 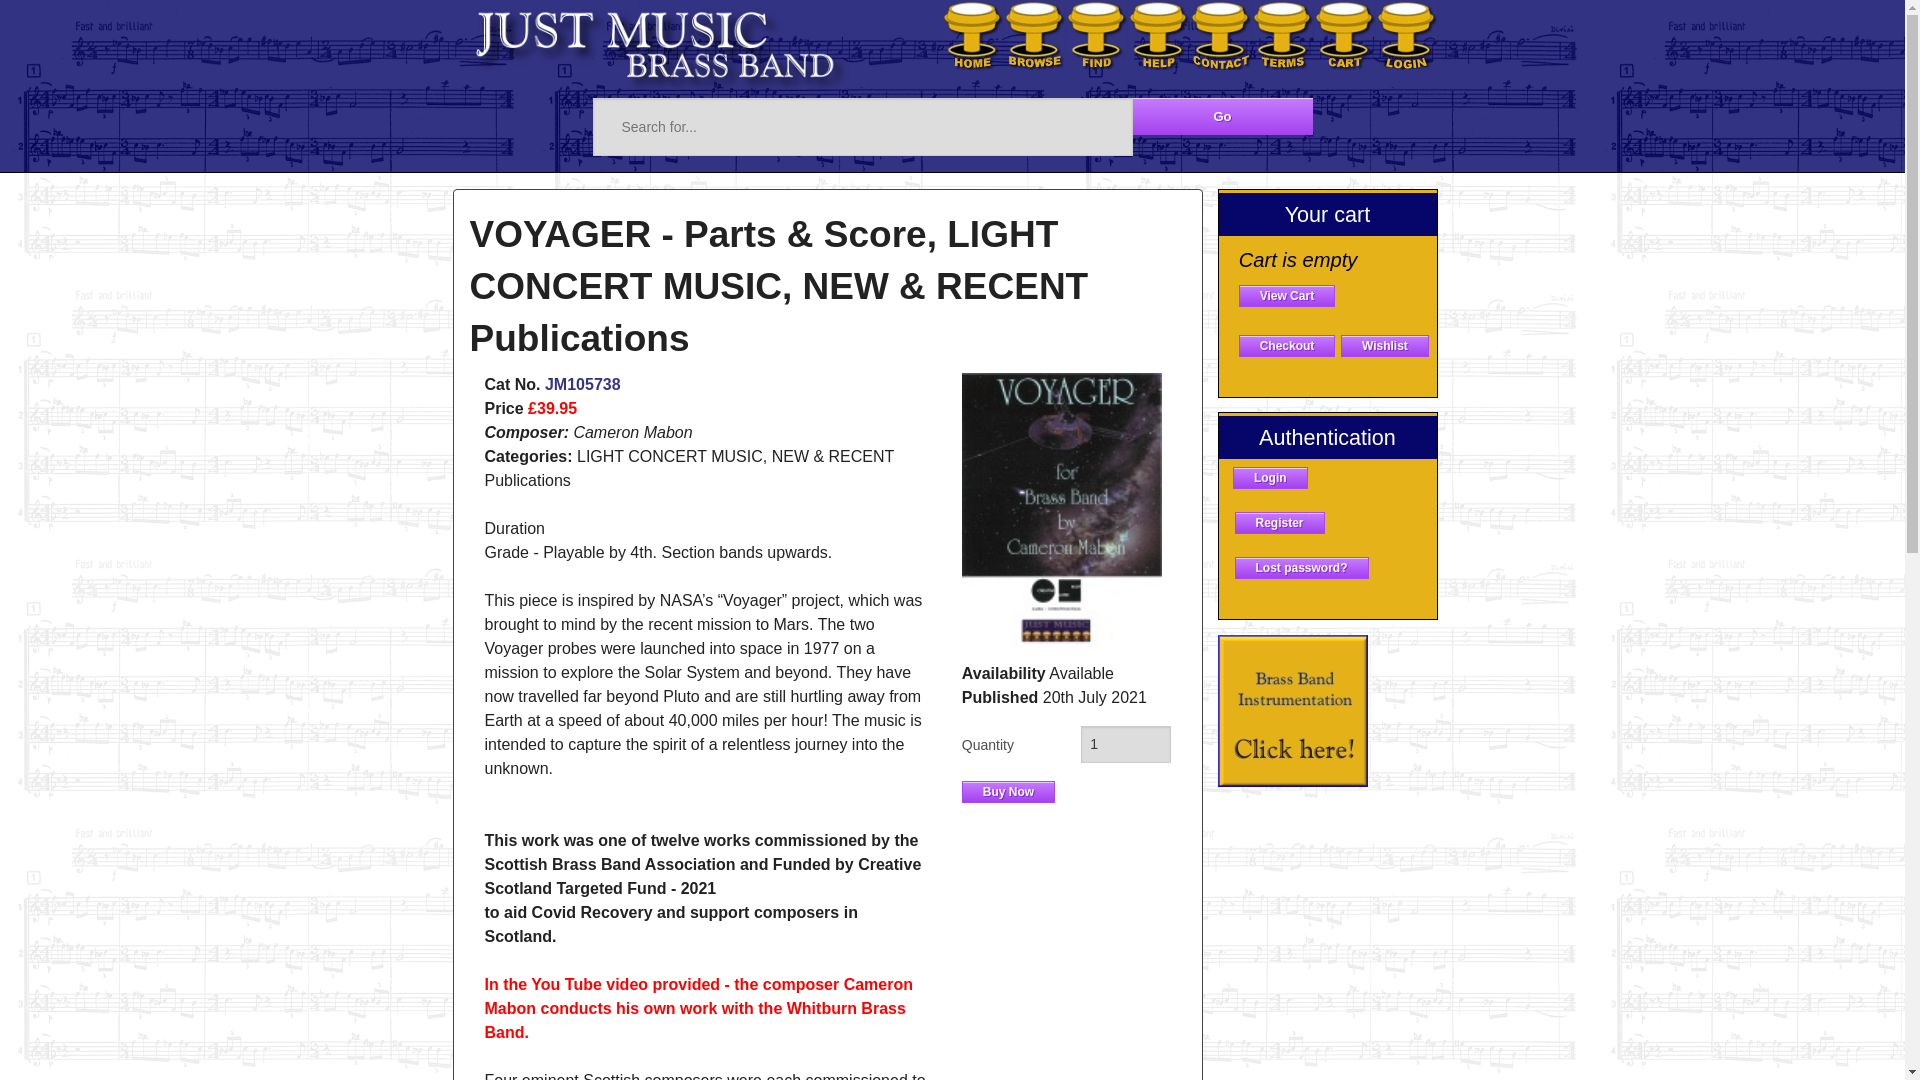 What do you see at coordinates (1286, 296) in the screenshot?
I see `View Cart` at bounding box center [1286, 296].